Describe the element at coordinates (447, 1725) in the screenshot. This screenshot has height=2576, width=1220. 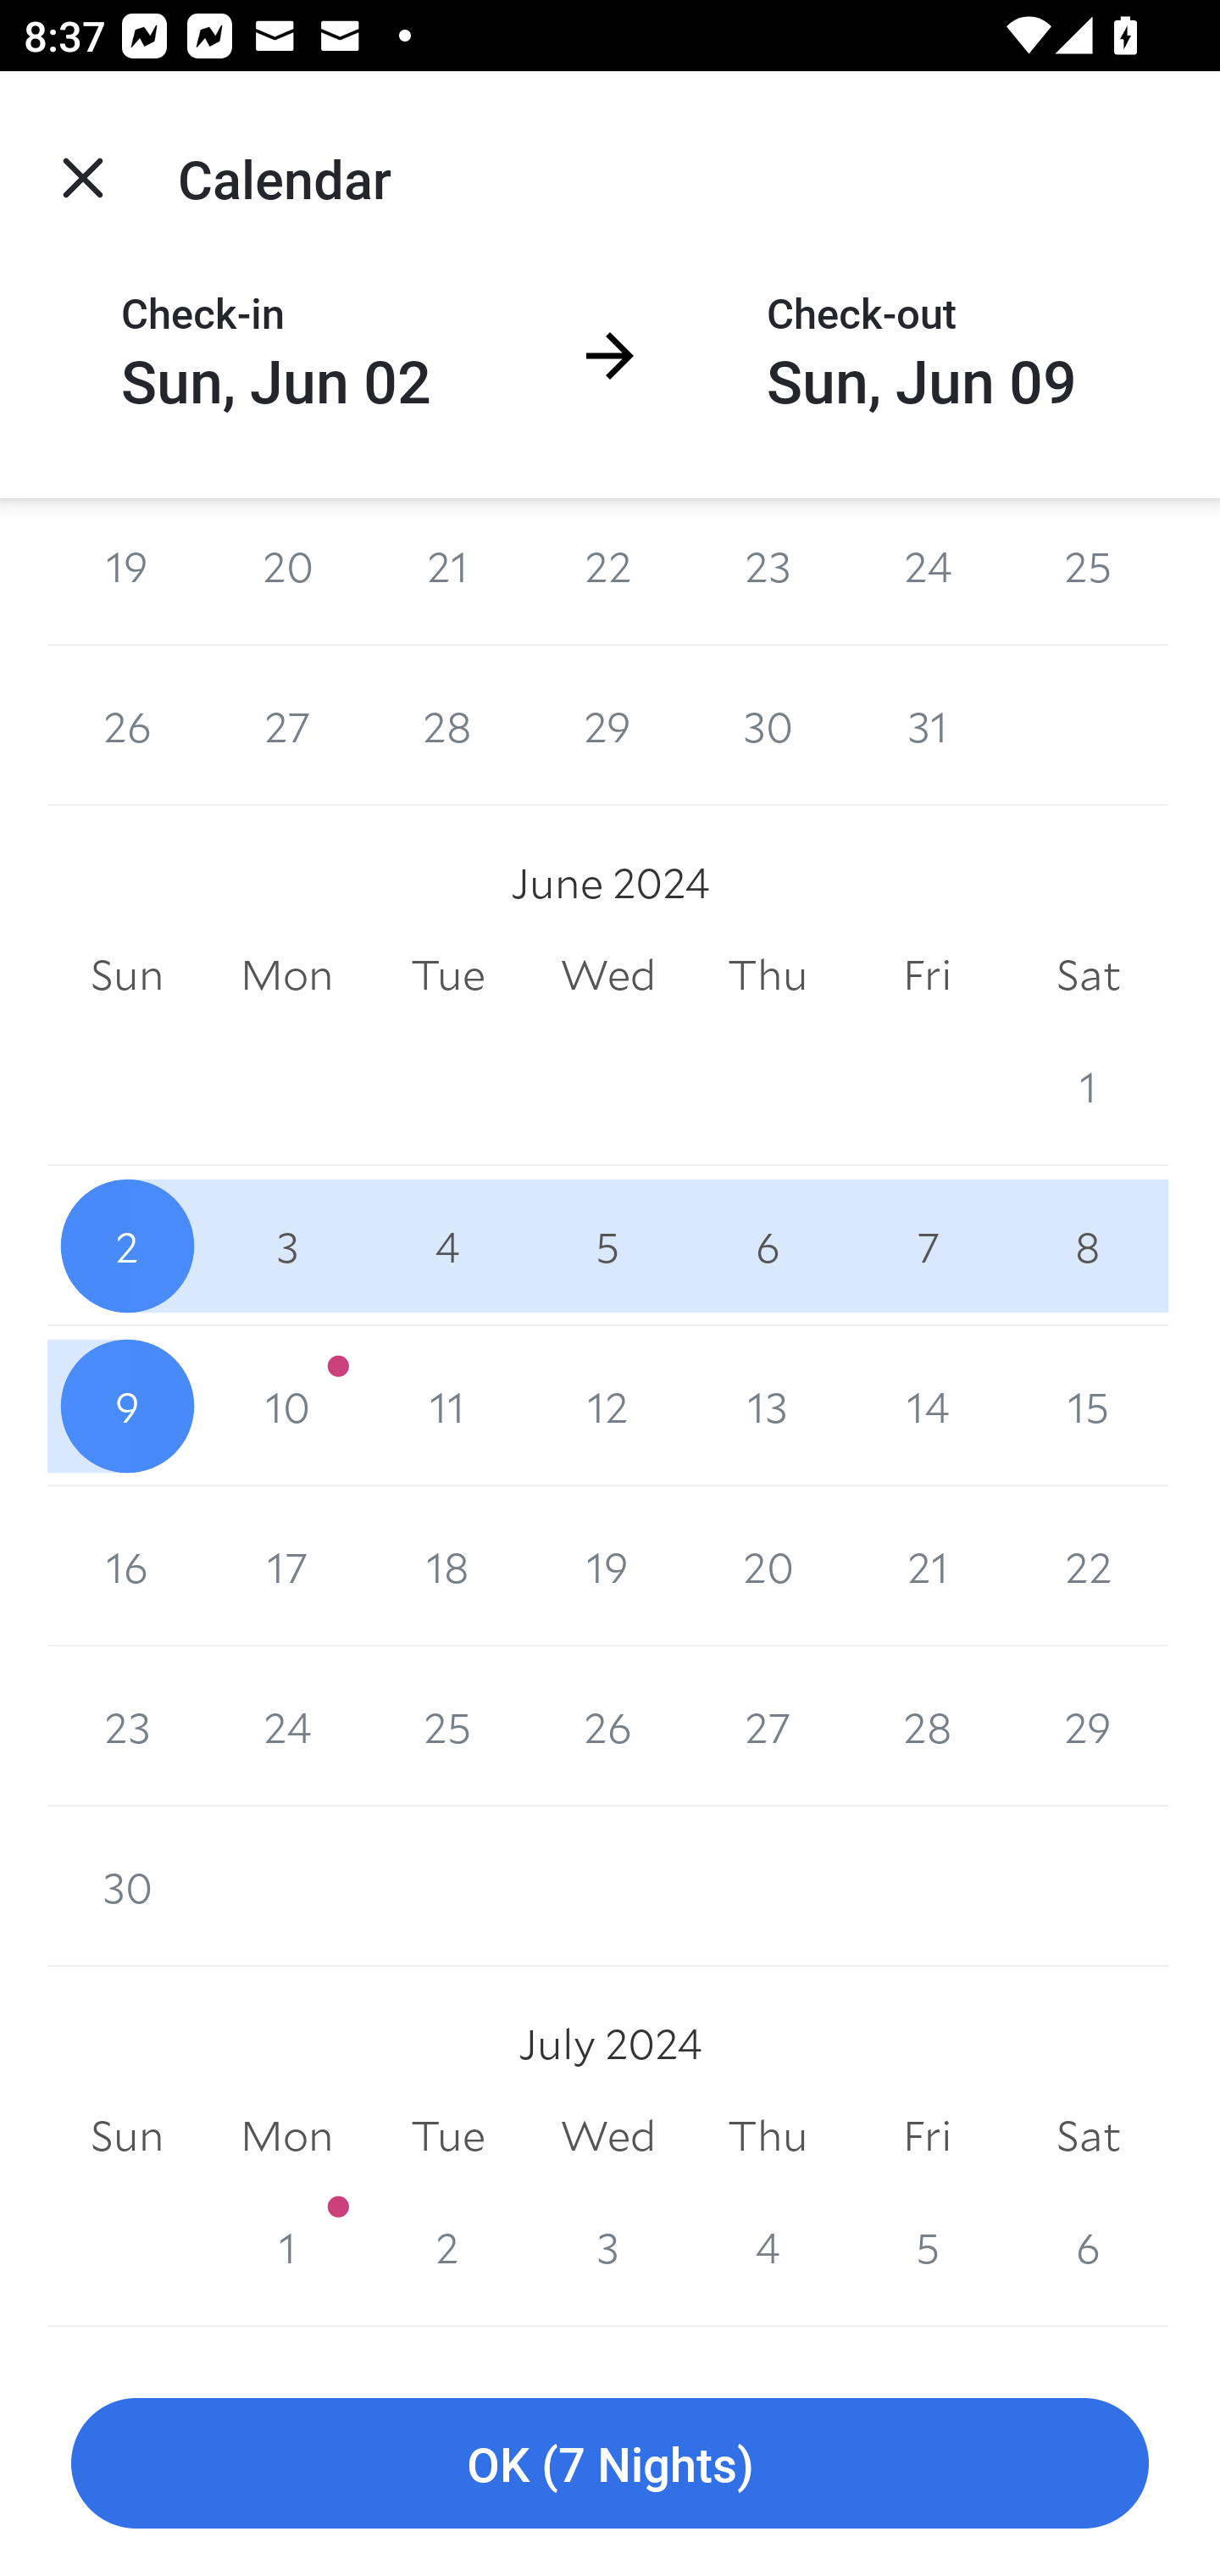
I see `25 25 June 2024` at that location.